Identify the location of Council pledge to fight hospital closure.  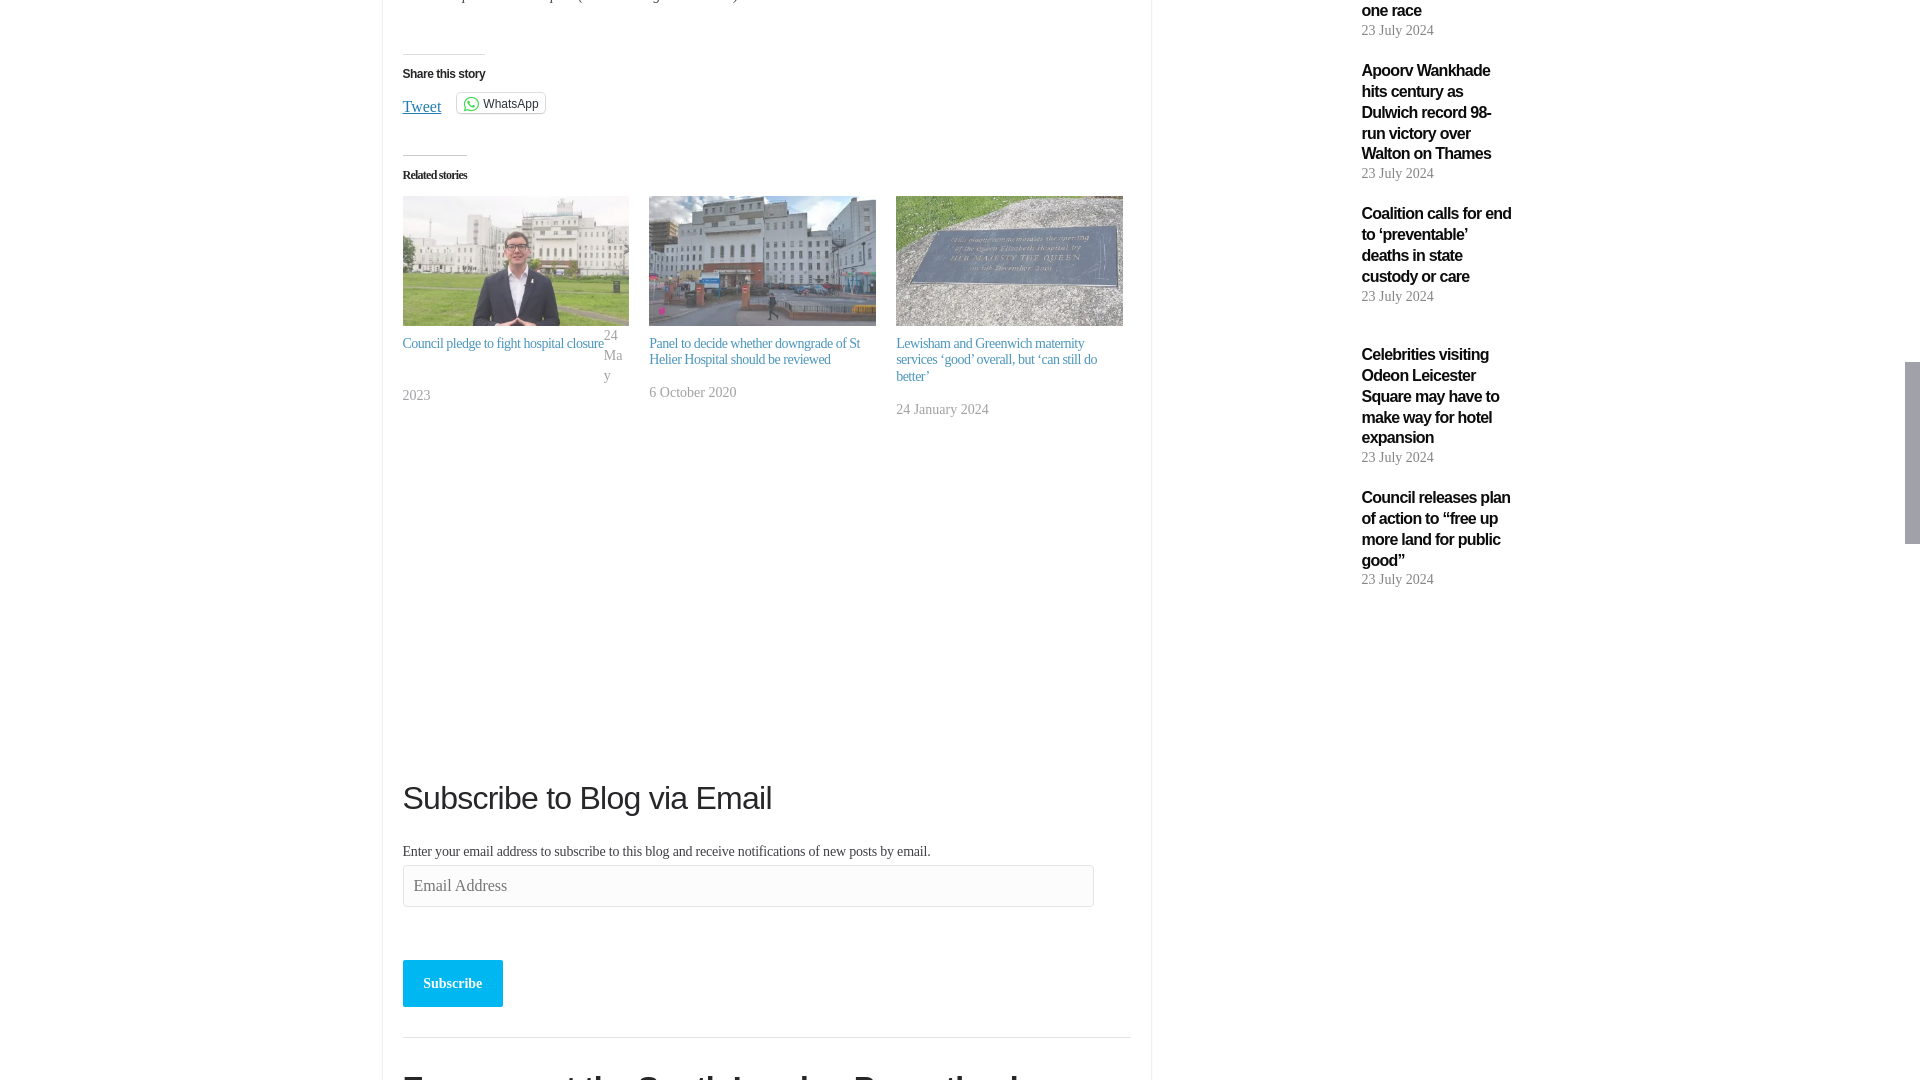
(502, 340).